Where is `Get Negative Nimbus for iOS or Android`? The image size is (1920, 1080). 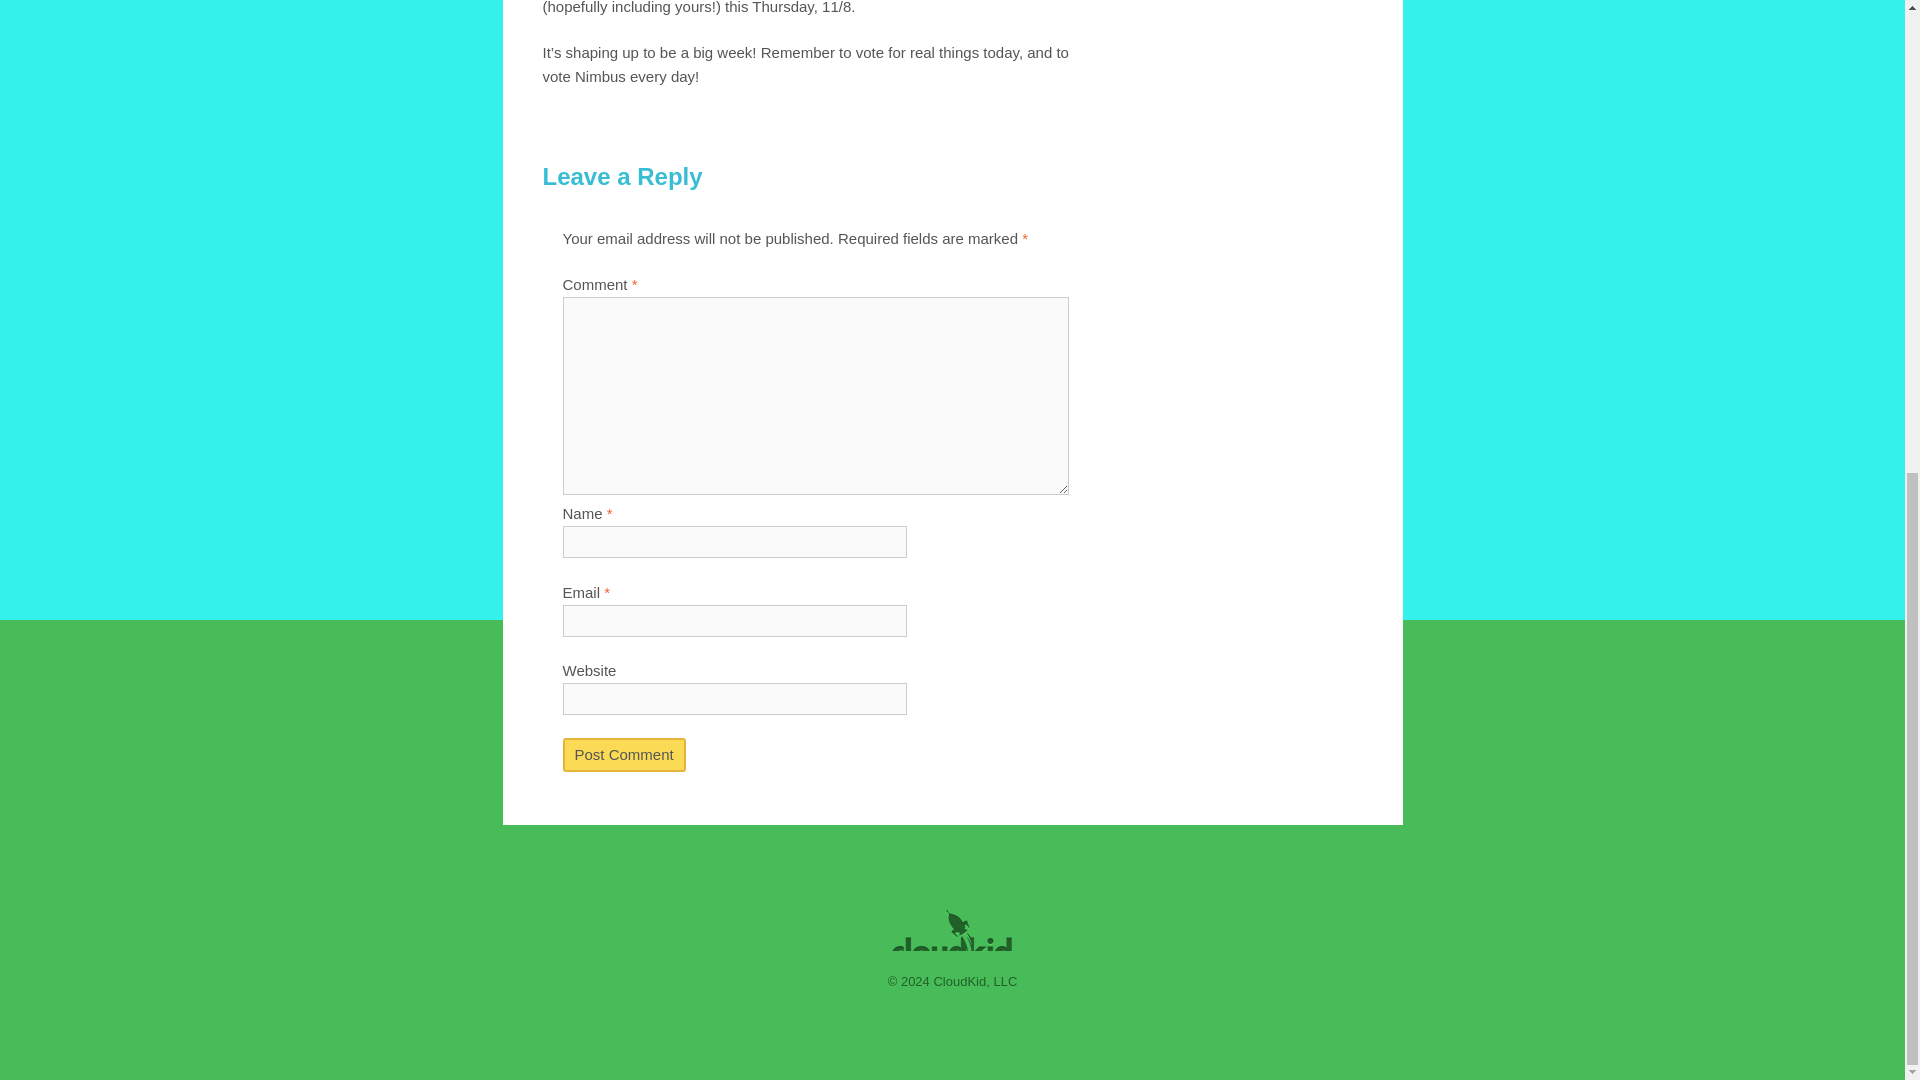
Get Negative Nimbus for iOS or Android is located at coordinates (808, 822).